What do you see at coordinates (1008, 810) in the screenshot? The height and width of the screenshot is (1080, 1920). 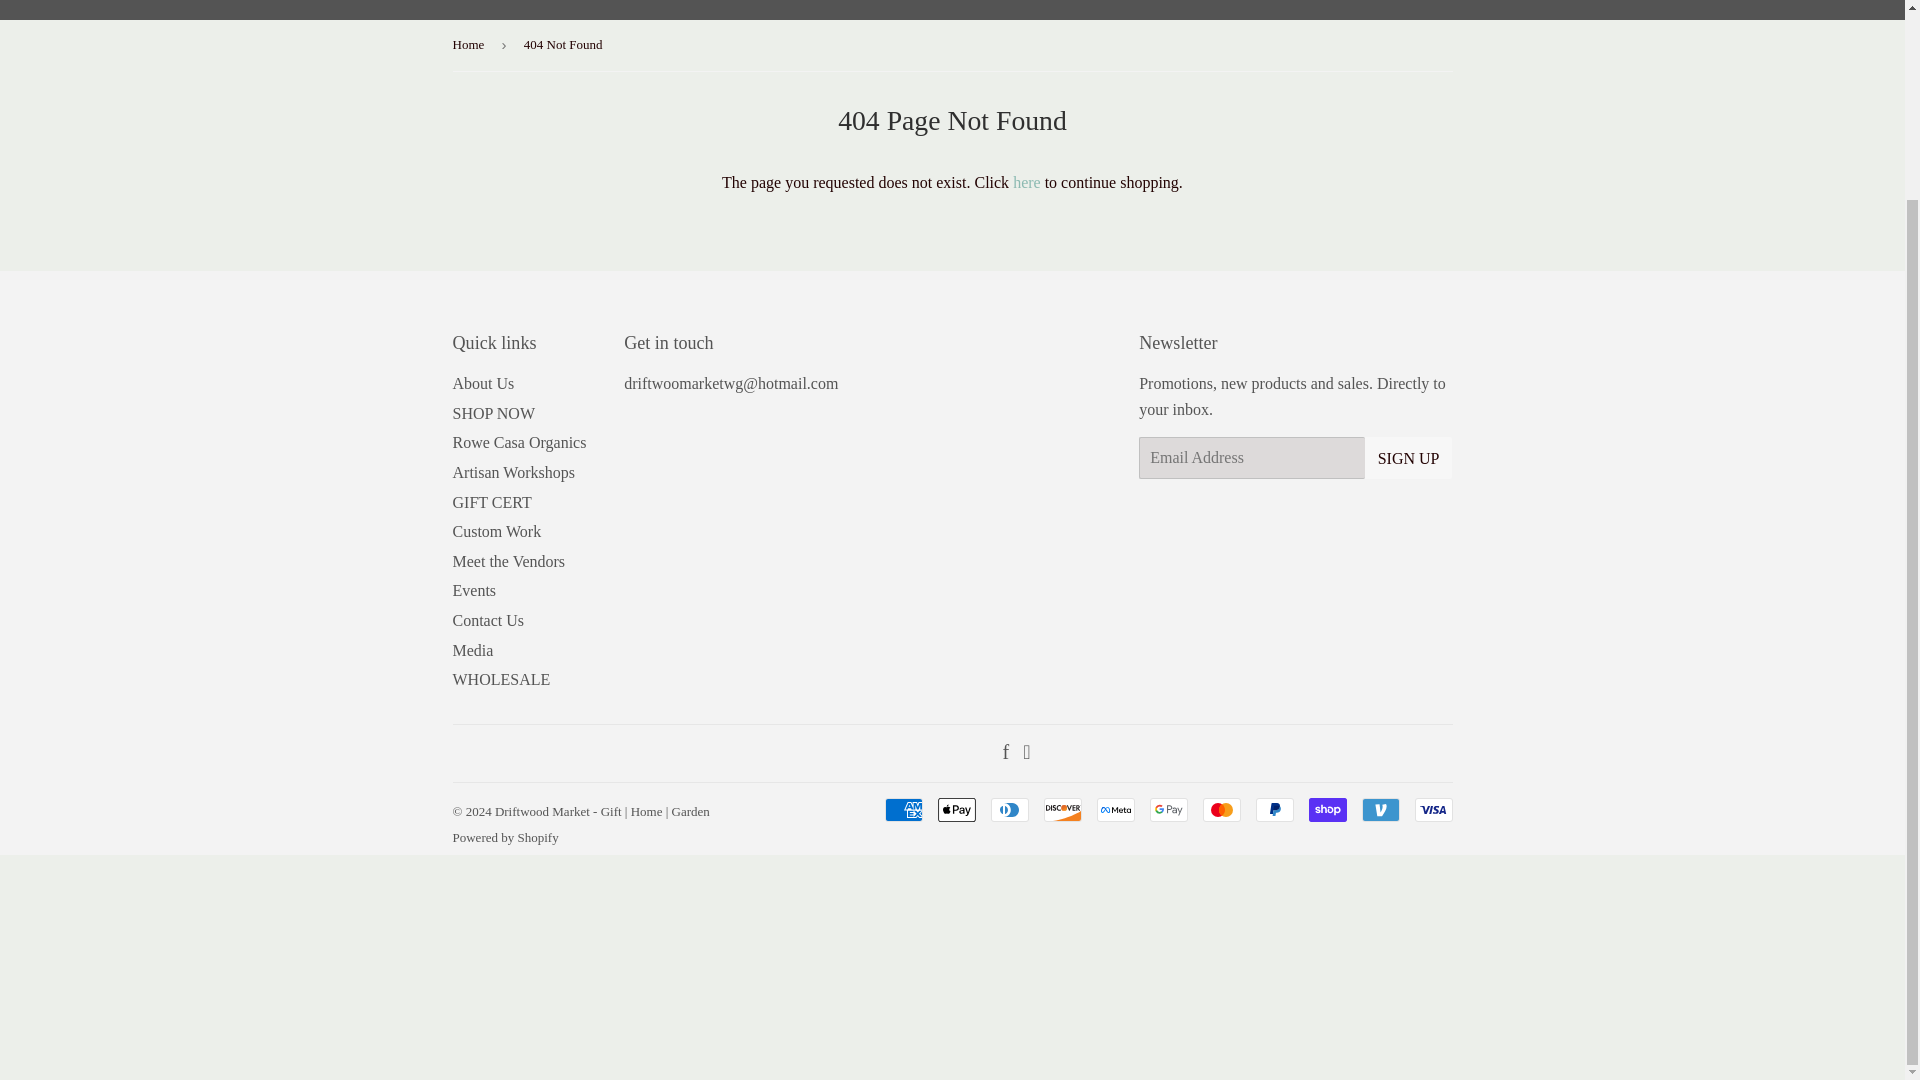 I see `Diners Club` at bounding box center [1008, 810].